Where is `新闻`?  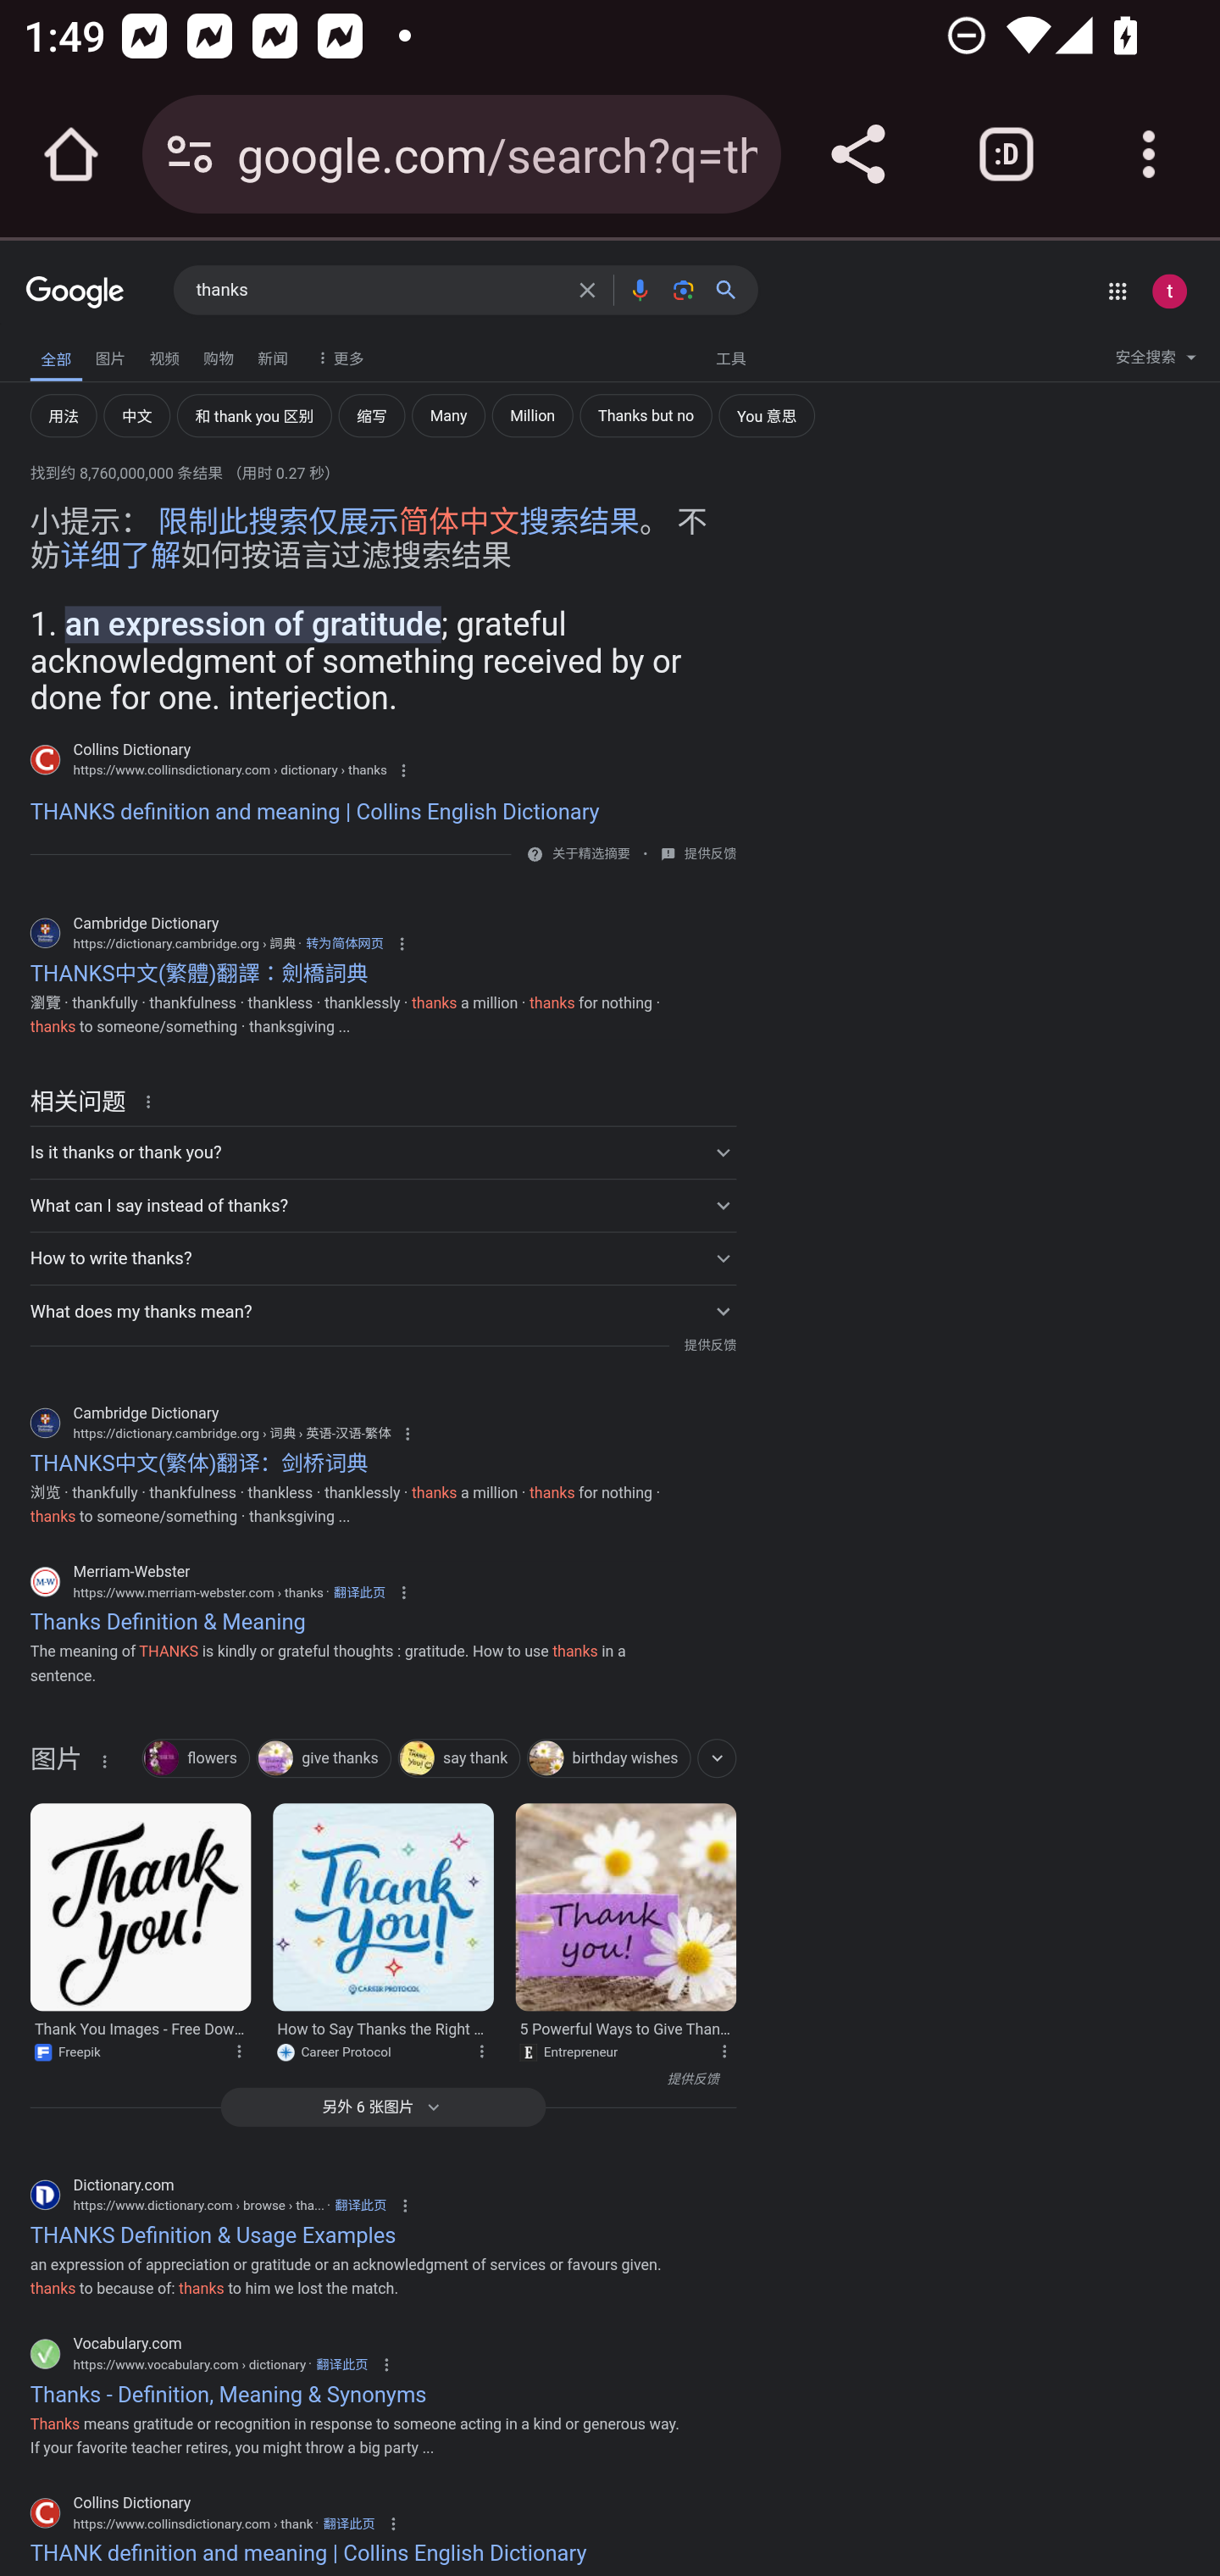
新闻 is located at coordinates (273, 355).